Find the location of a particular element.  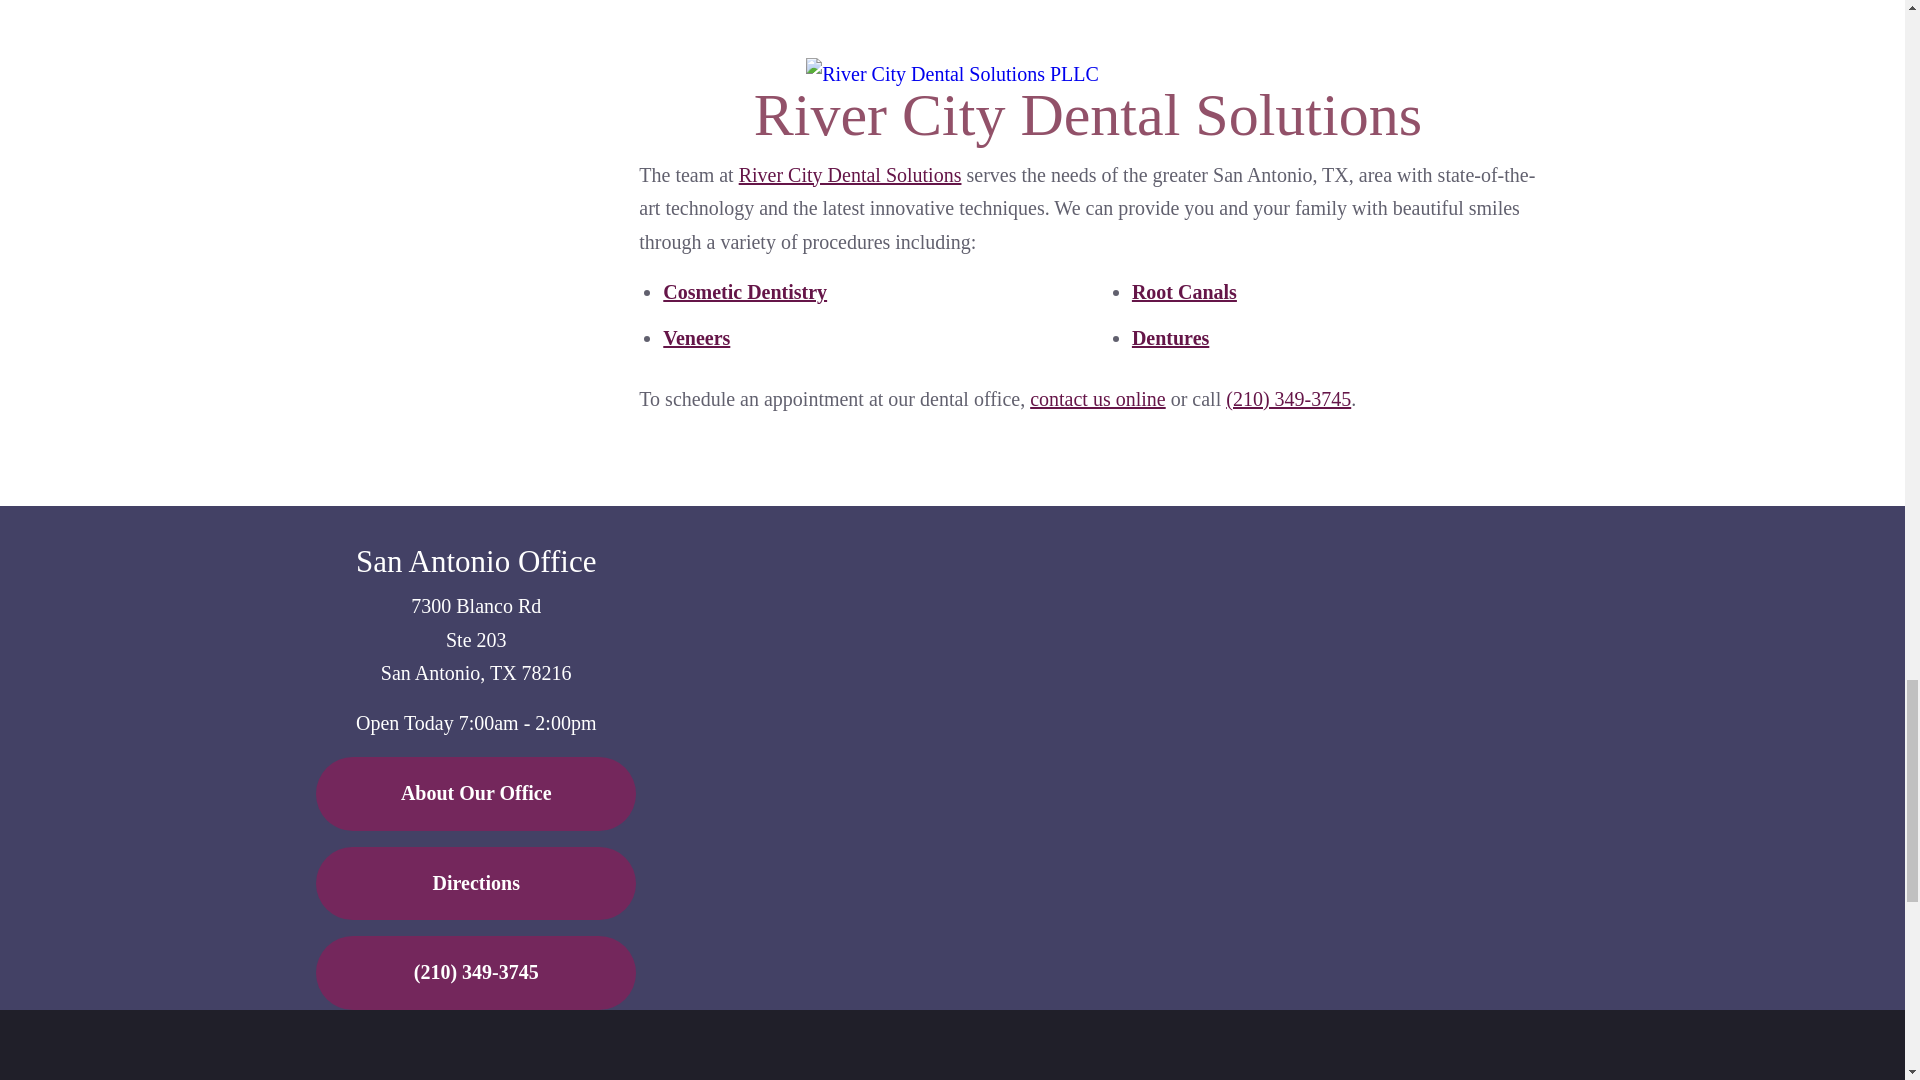

contact us online is located at coordinates (1097, 398).